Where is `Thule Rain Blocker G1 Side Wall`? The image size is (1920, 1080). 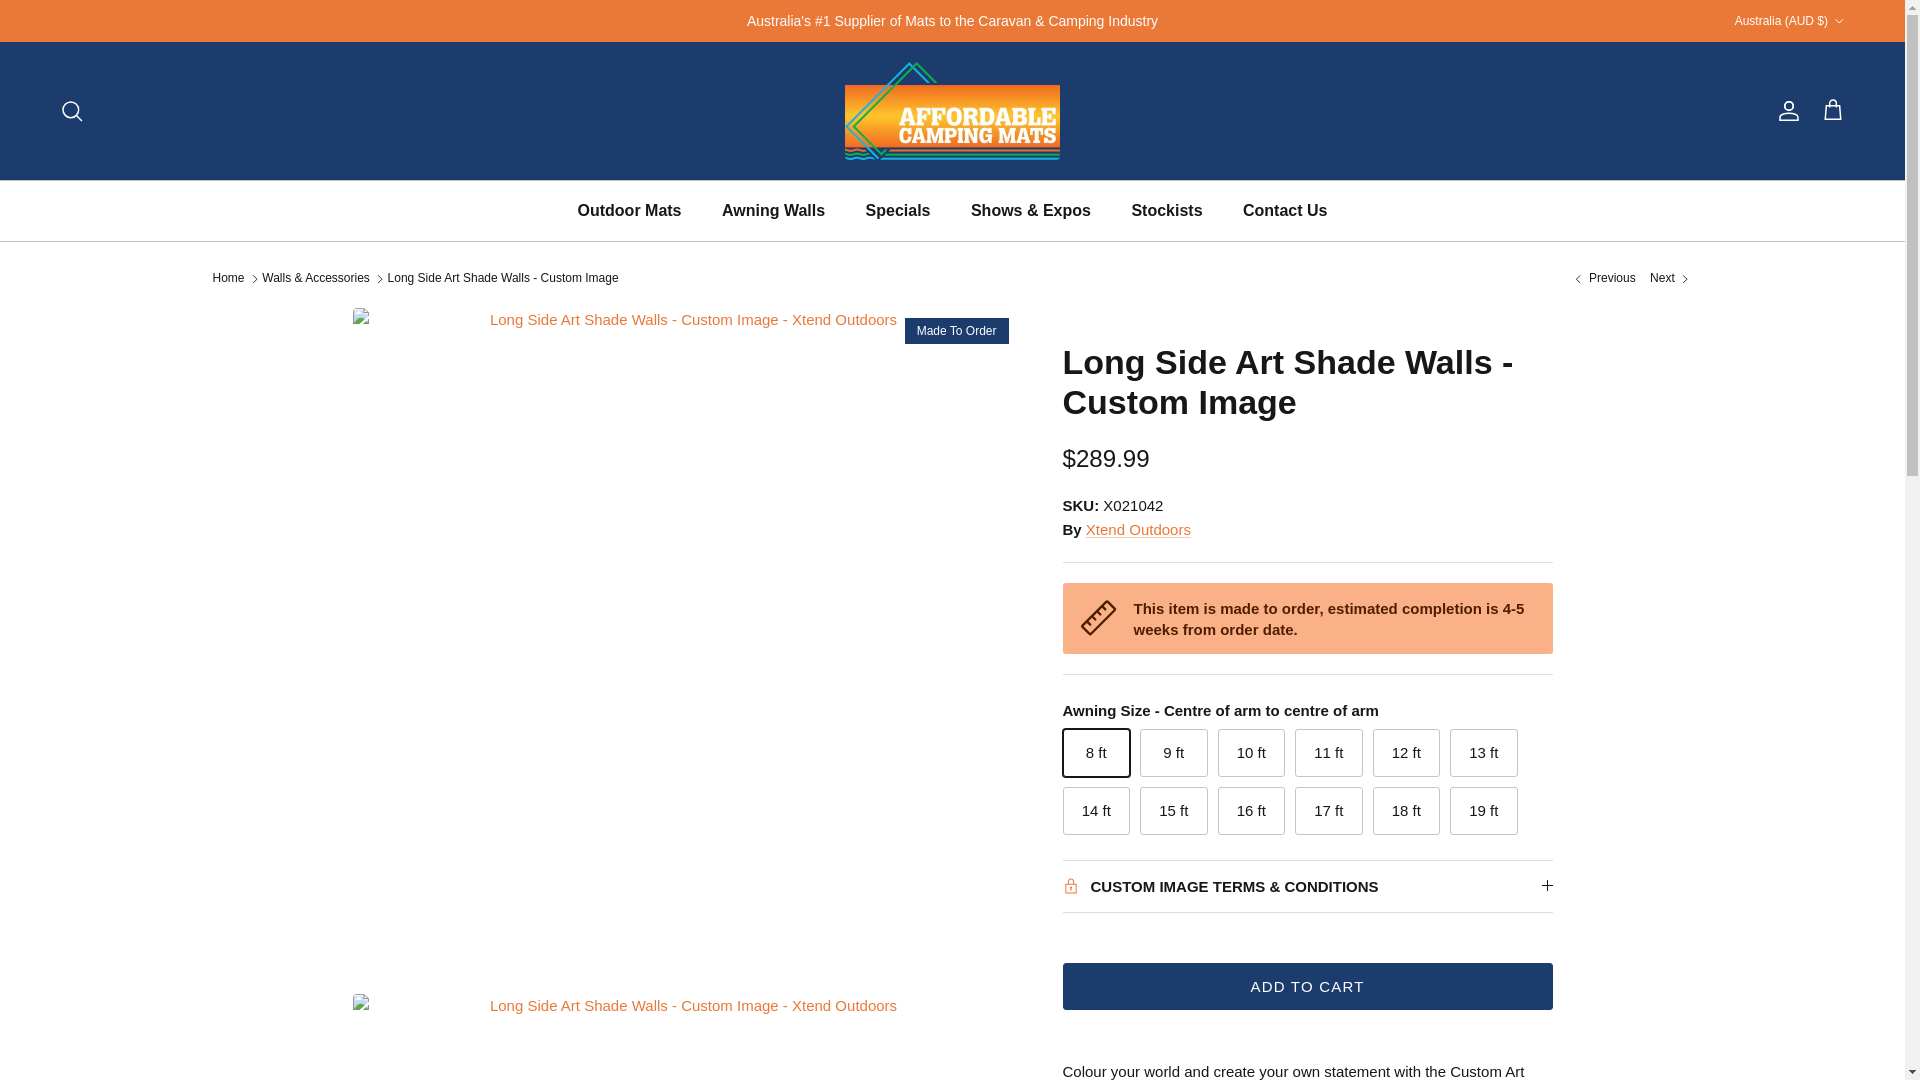 Thule Rain Blocker G1 Side Wall is located at coordinates (1670, 278).